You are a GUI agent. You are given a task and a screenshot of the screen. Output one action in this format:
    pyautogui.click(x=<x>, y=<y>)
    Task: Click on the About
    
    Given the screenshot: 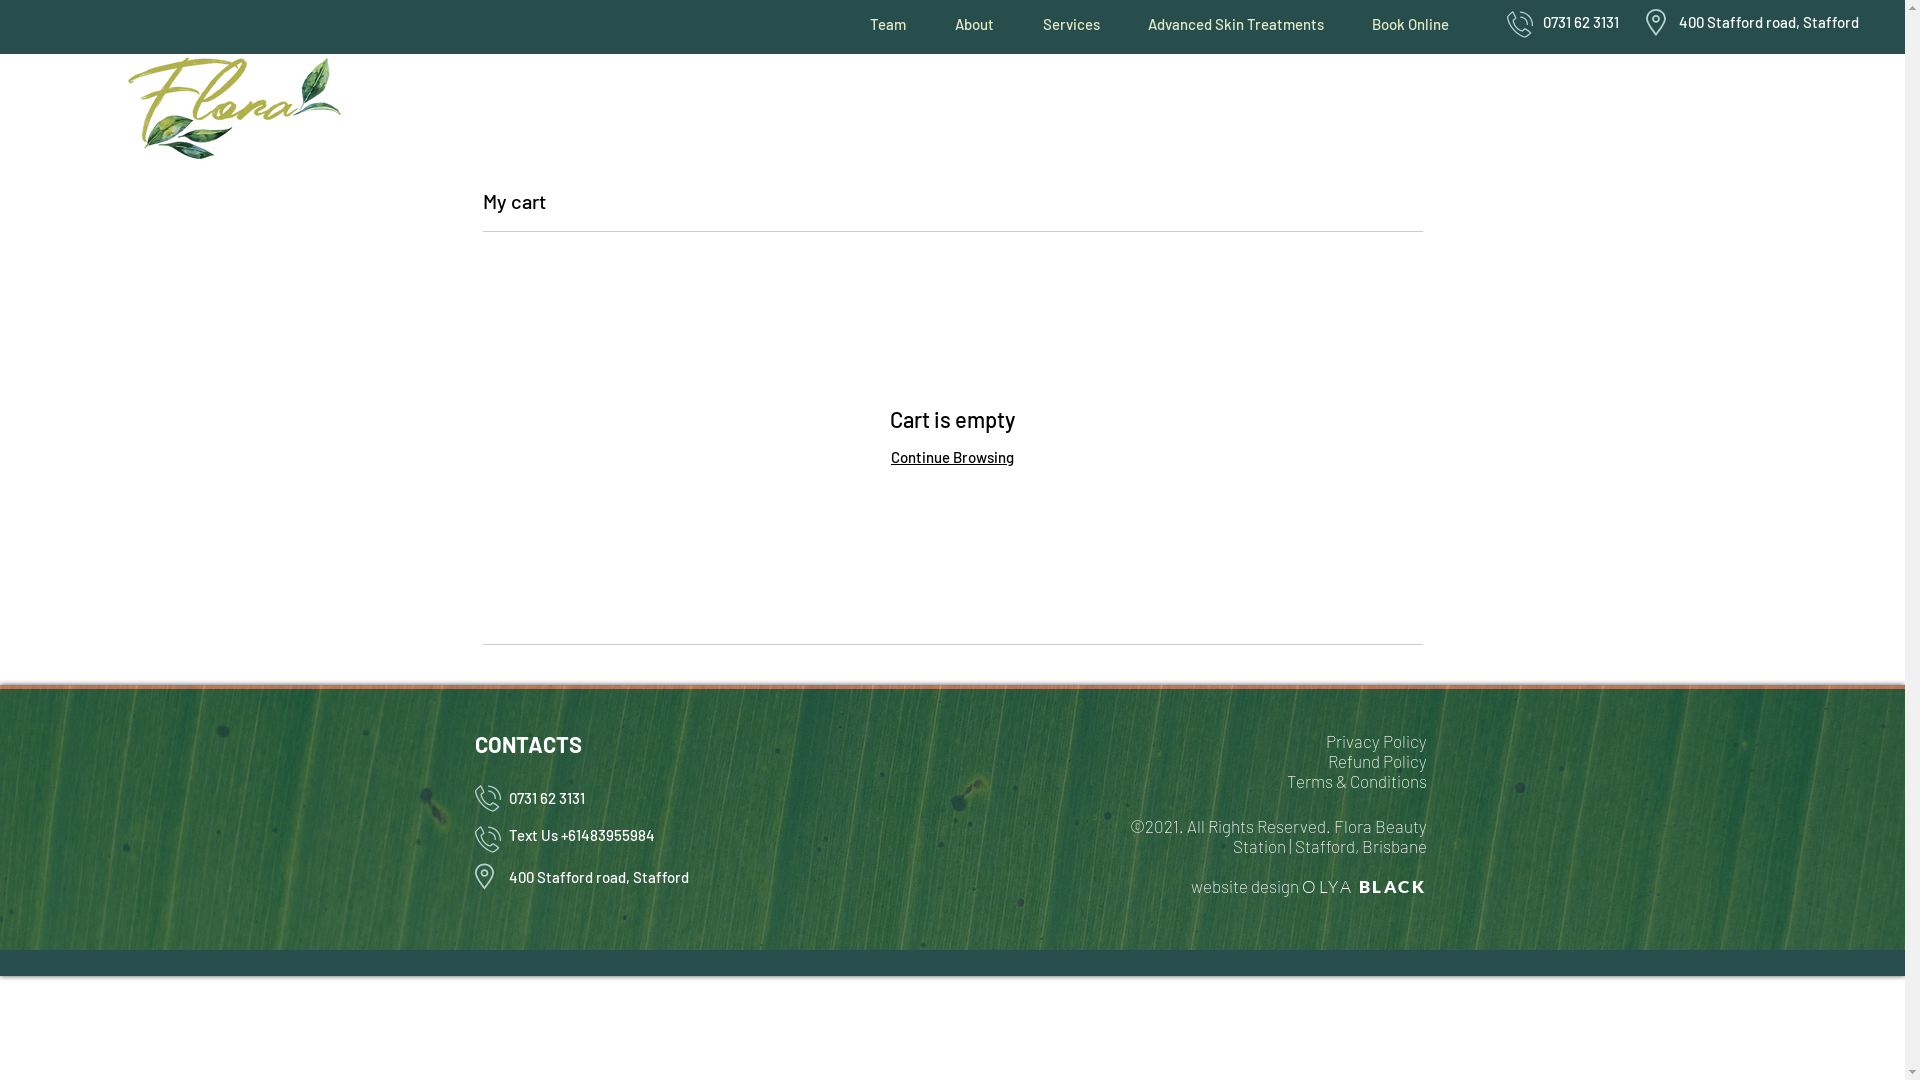 What is the action you would take?
    pyautogui.click(x=974, y=24)
    